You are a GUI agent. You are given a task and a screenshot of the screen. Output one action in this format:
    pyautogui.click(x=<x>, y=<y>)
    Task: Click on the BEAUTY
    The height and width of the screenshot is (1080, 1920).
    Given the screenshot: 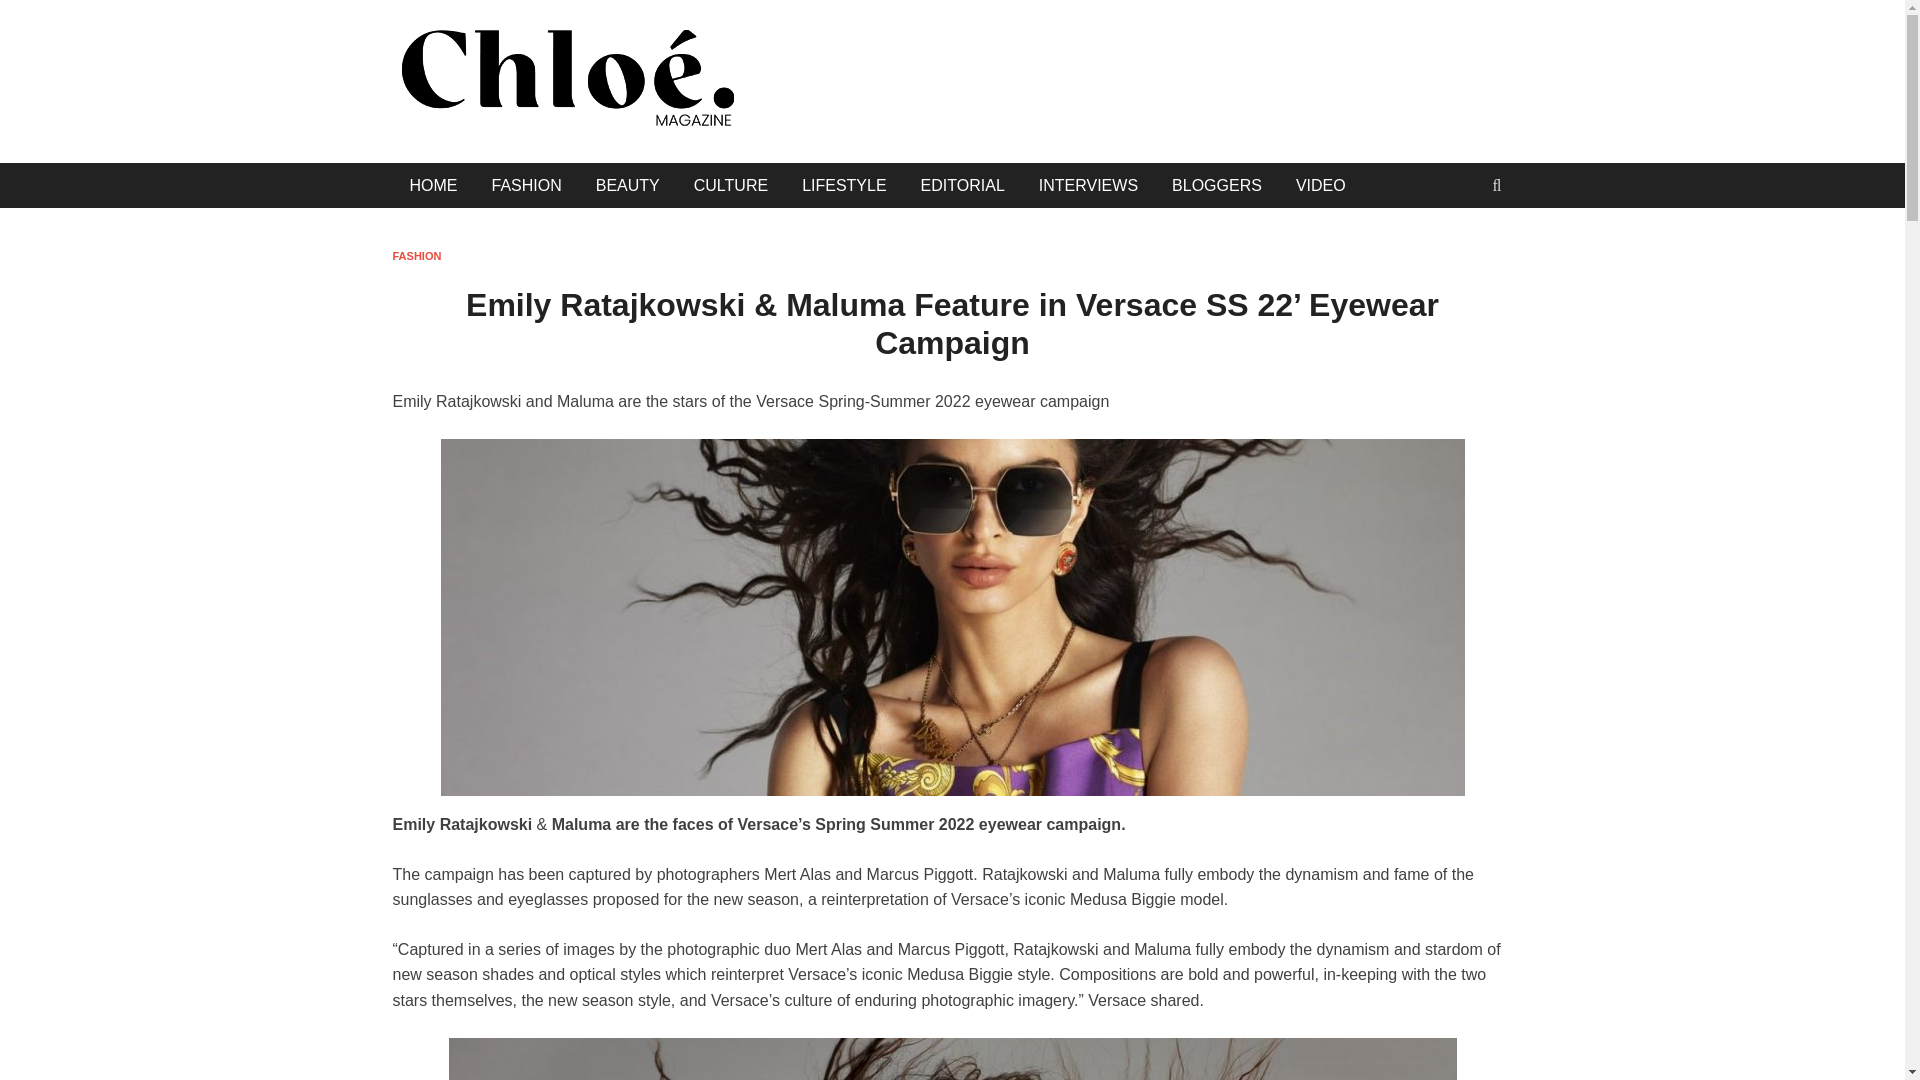 What is the action you would take?
    pyautogui.click(x=628, y=186)
    